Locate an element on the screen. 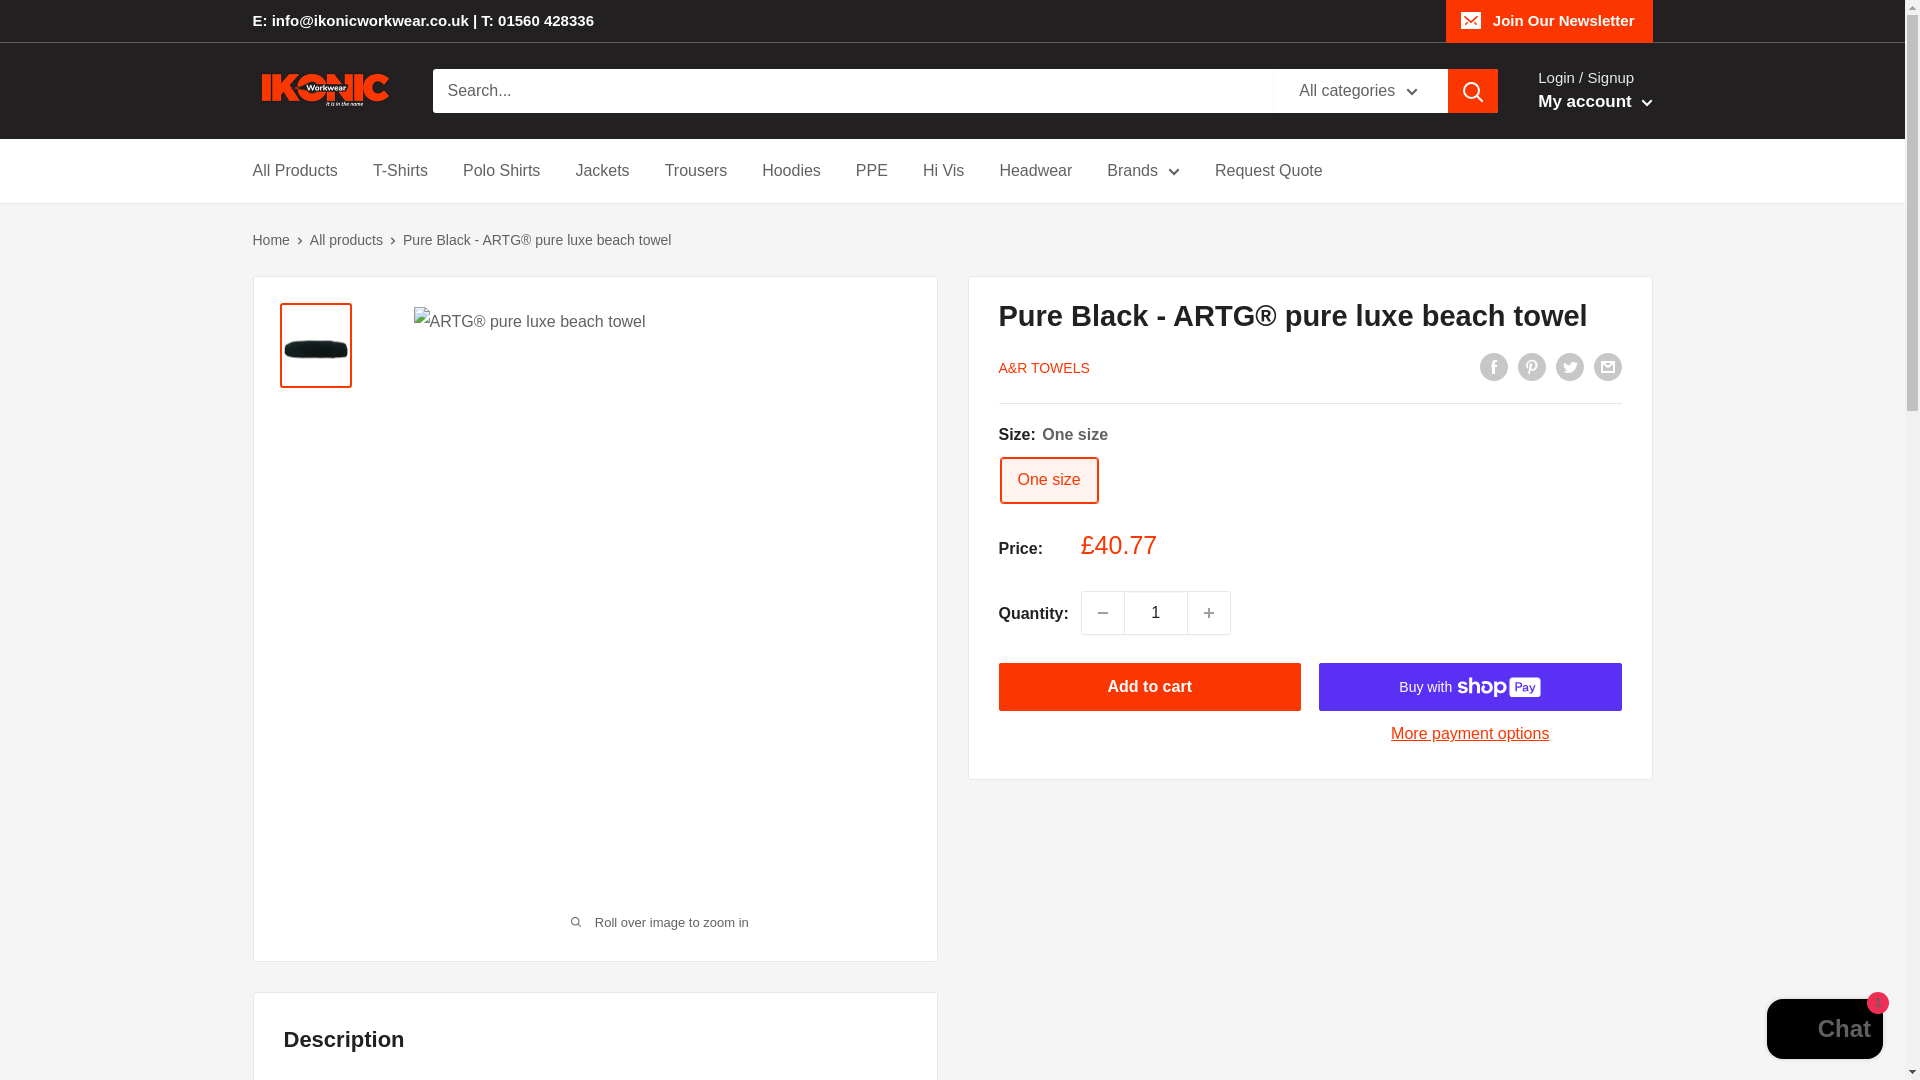 The image size is (1920, 1080). Decrease quantity by 1 is located at coordinates (1102, 612).